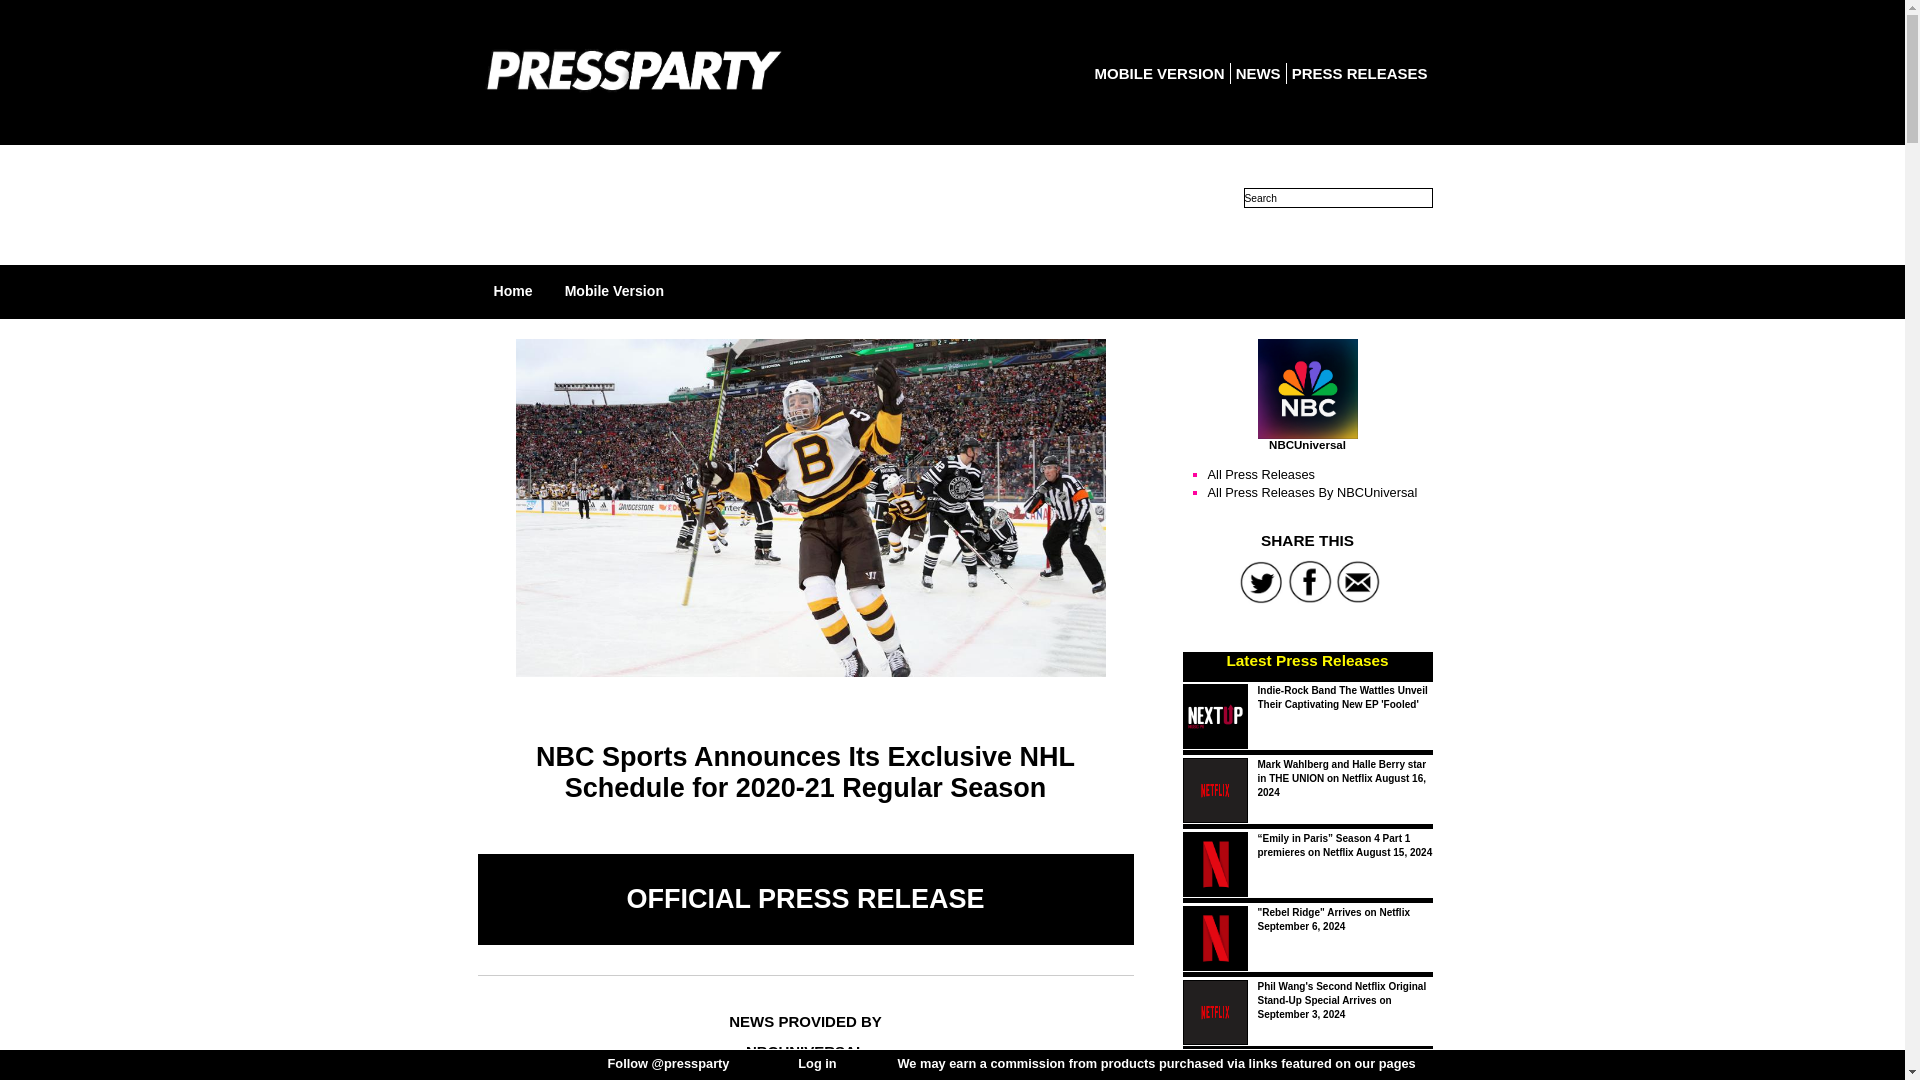 The height and width of the screenshot is (1080, 1920). Describe the element at coordinates (1312, 492) in the screenshot. I see `All Press Releases By NBCUniversal` at that location.